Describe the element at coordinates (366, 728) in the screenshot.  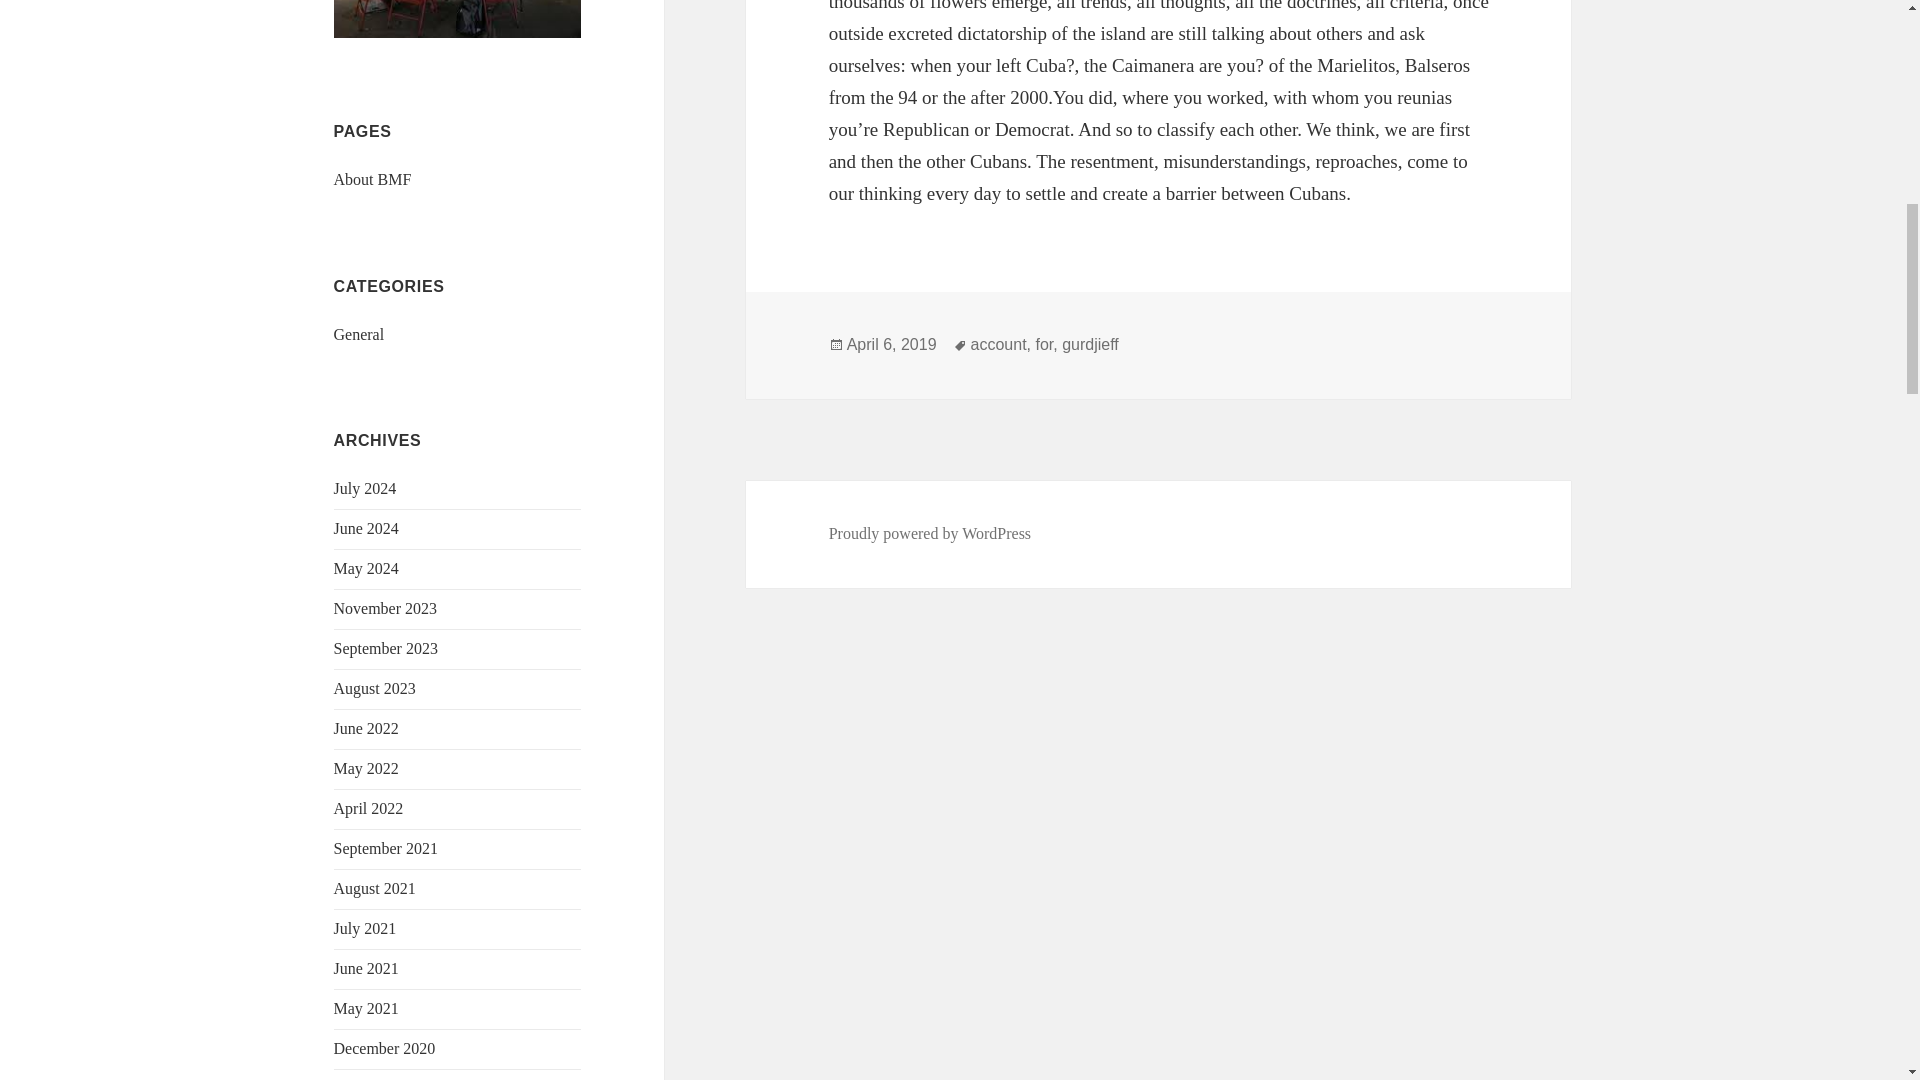
I see `June 2022` at that location.